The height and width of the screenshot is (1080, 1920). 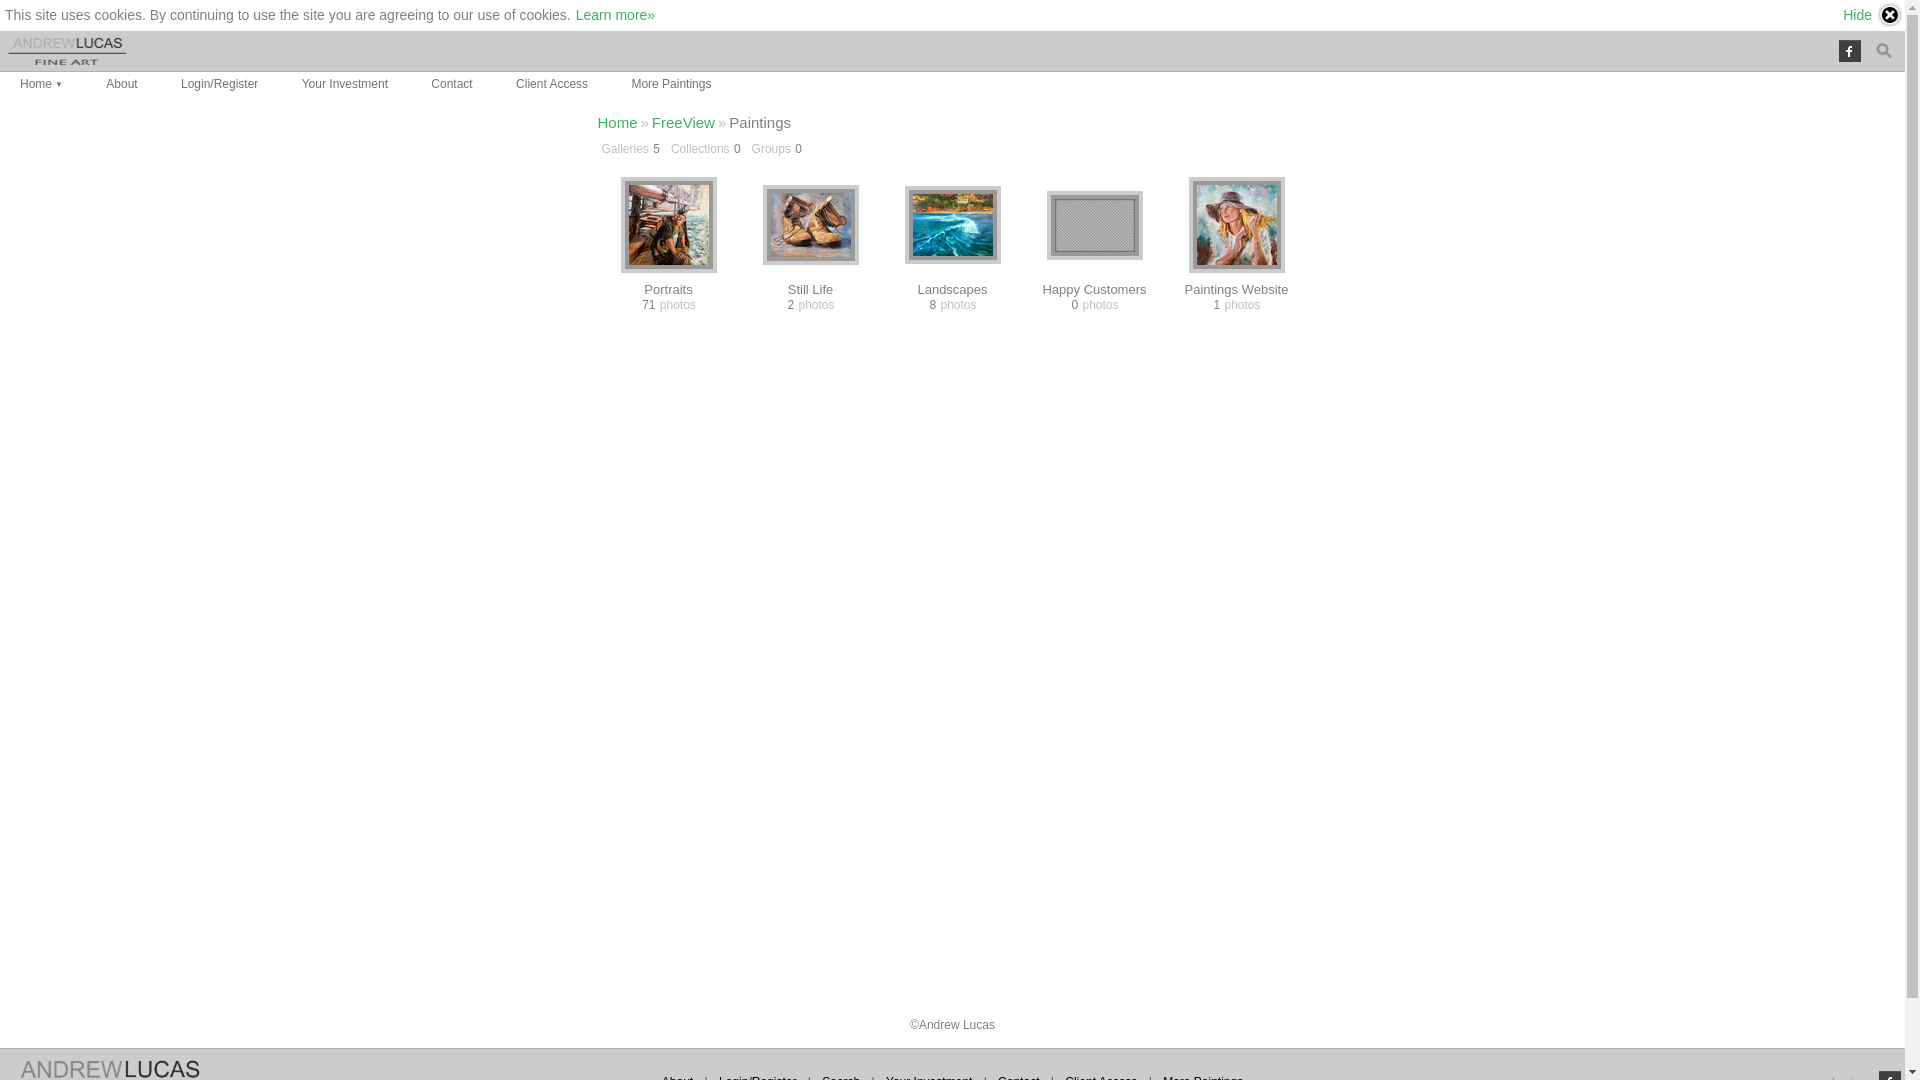 What do you see at coordinates (451, 84) in the screenshot?
I see `Contact` at bounding box center [451, 84].